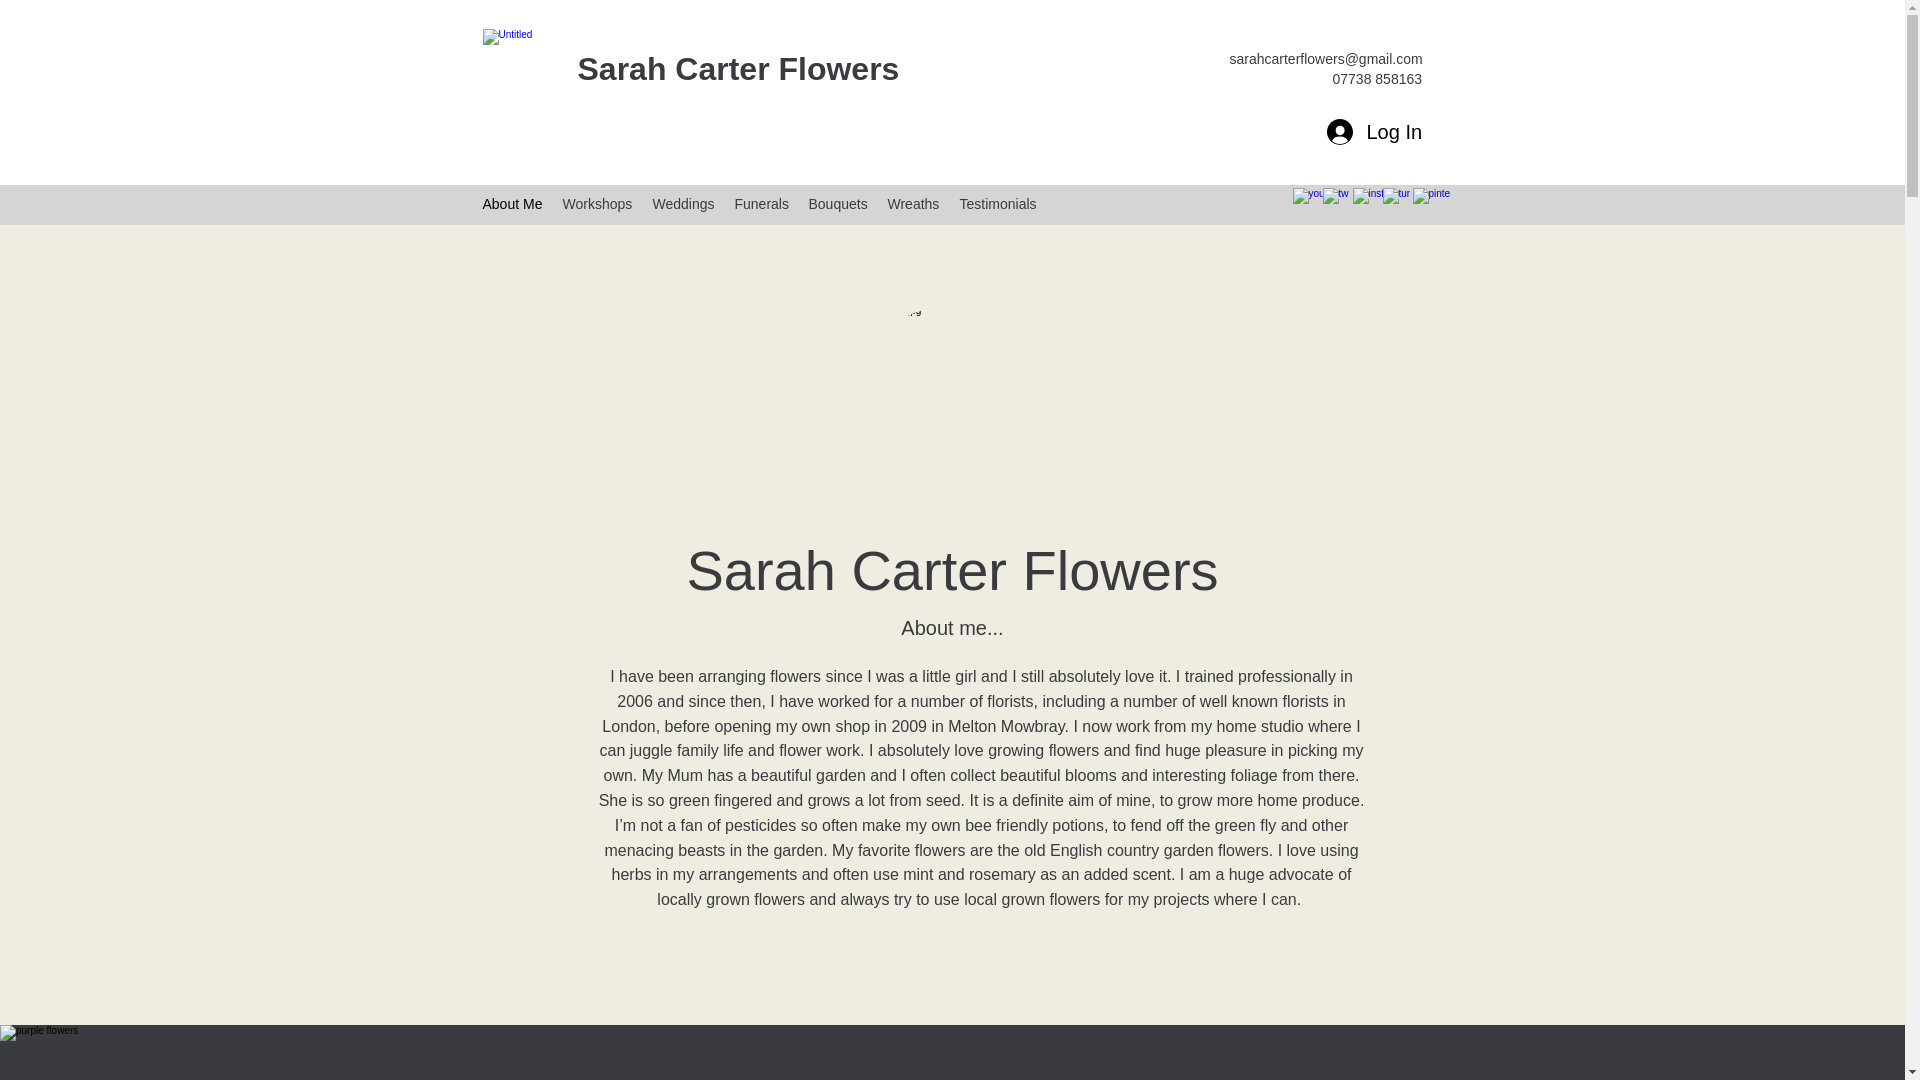  I want to click on Testimonials, so click(998, 204).